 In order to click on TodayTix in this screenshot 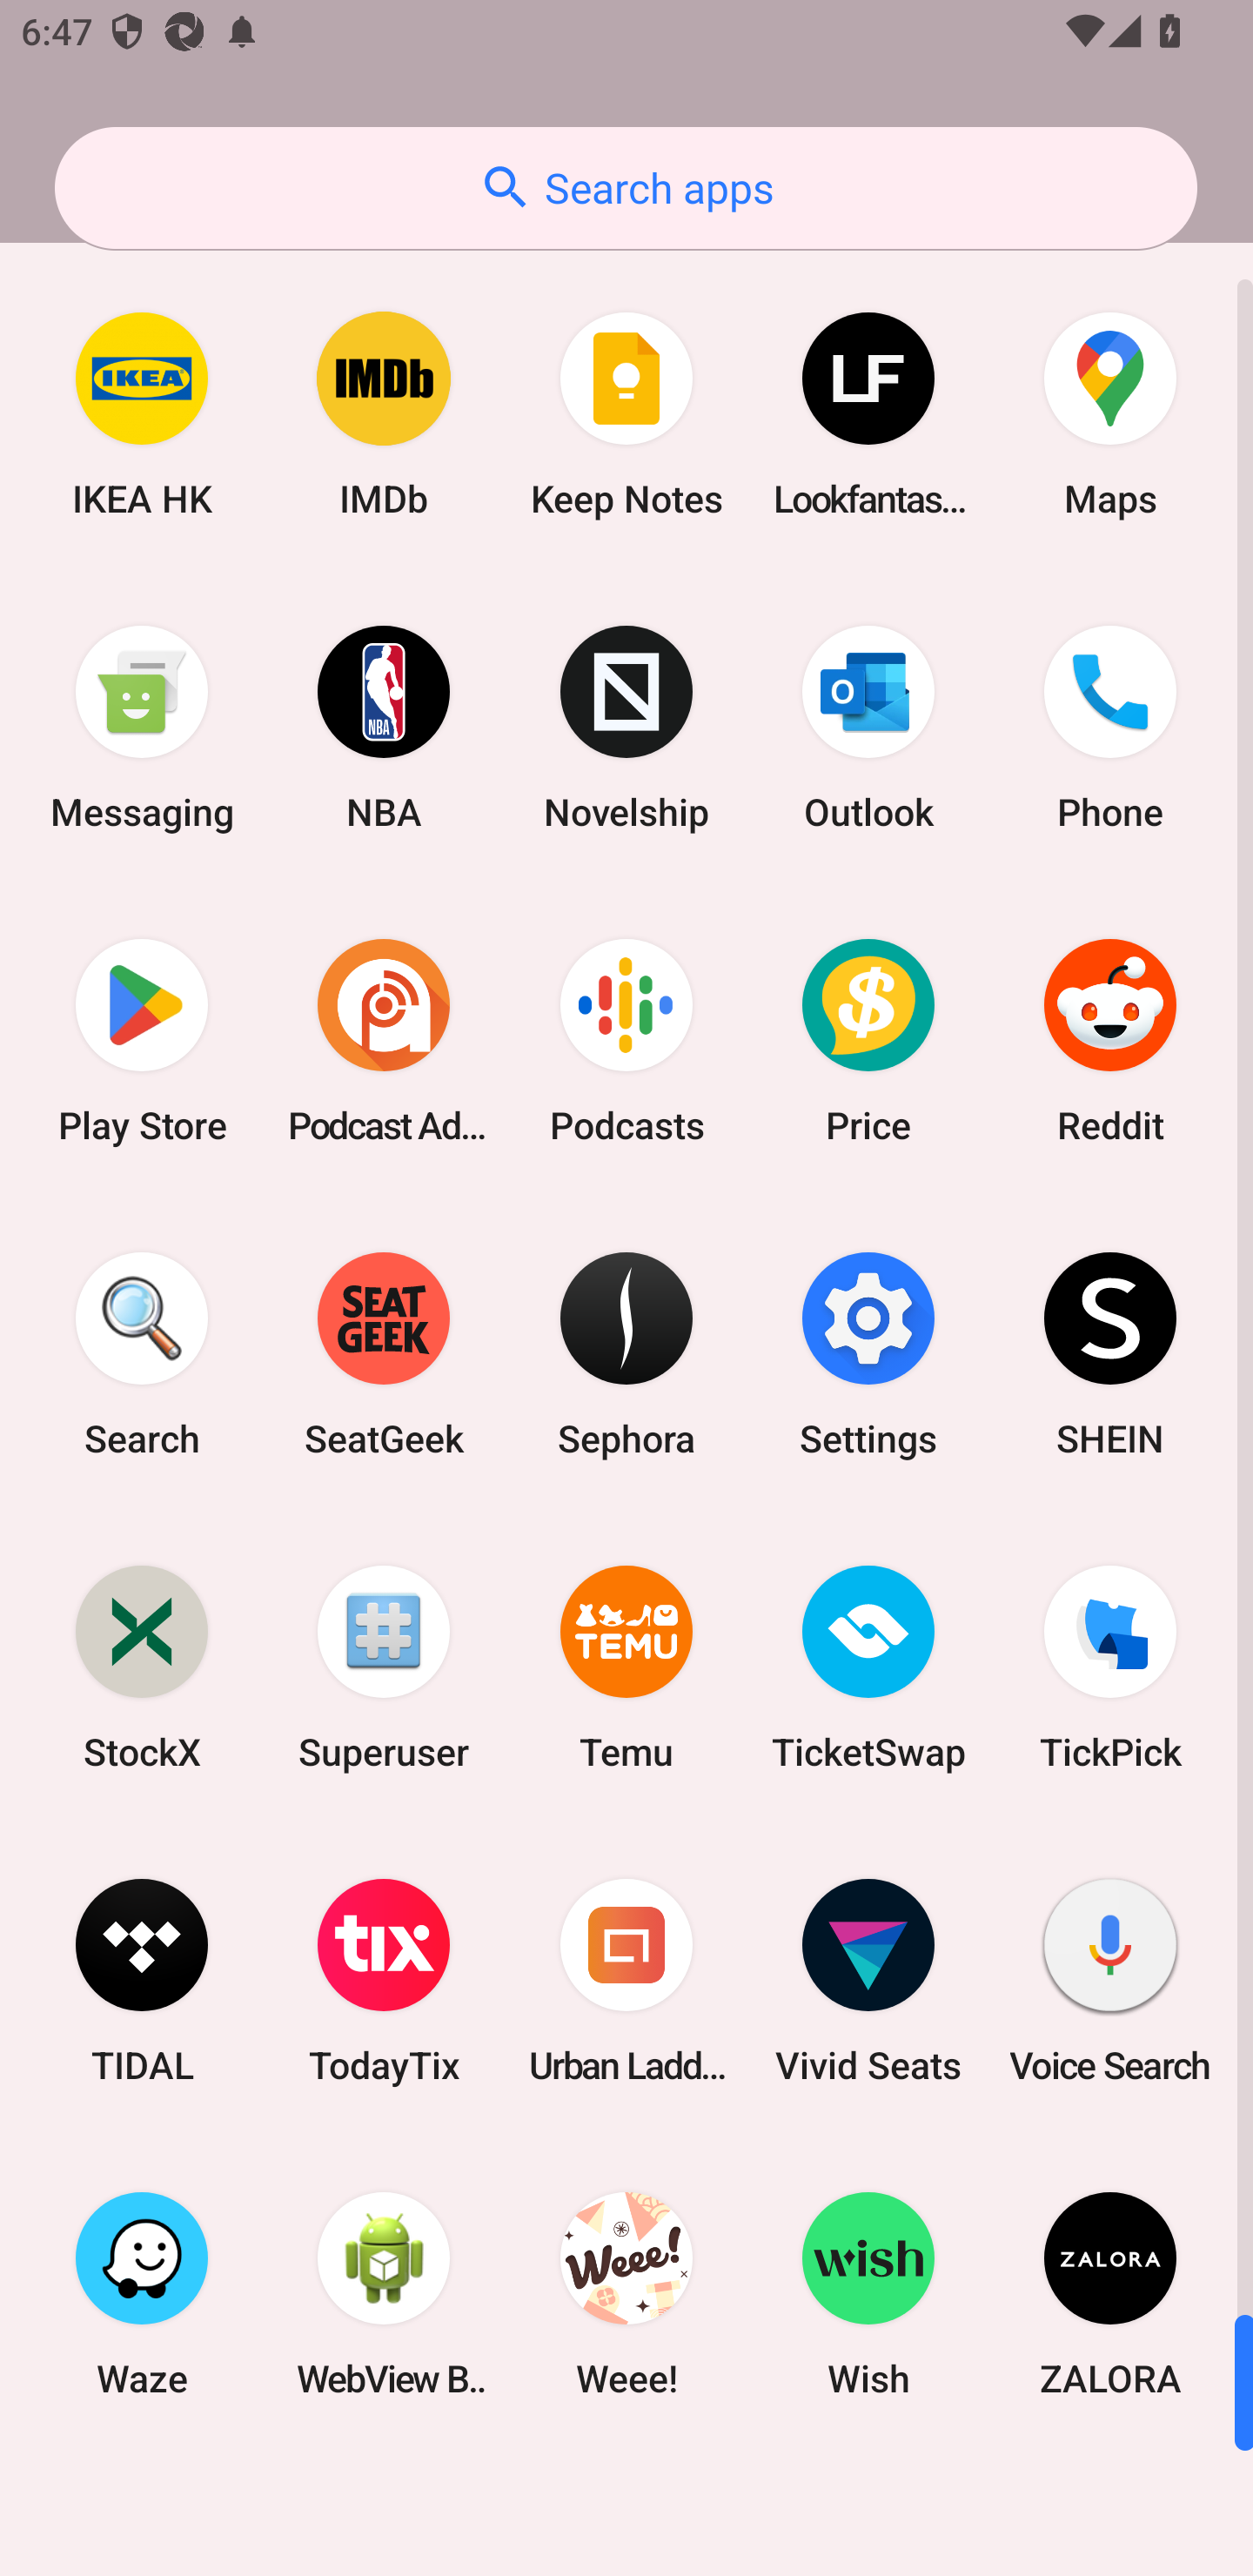, I will do `click(384, 1981)`.